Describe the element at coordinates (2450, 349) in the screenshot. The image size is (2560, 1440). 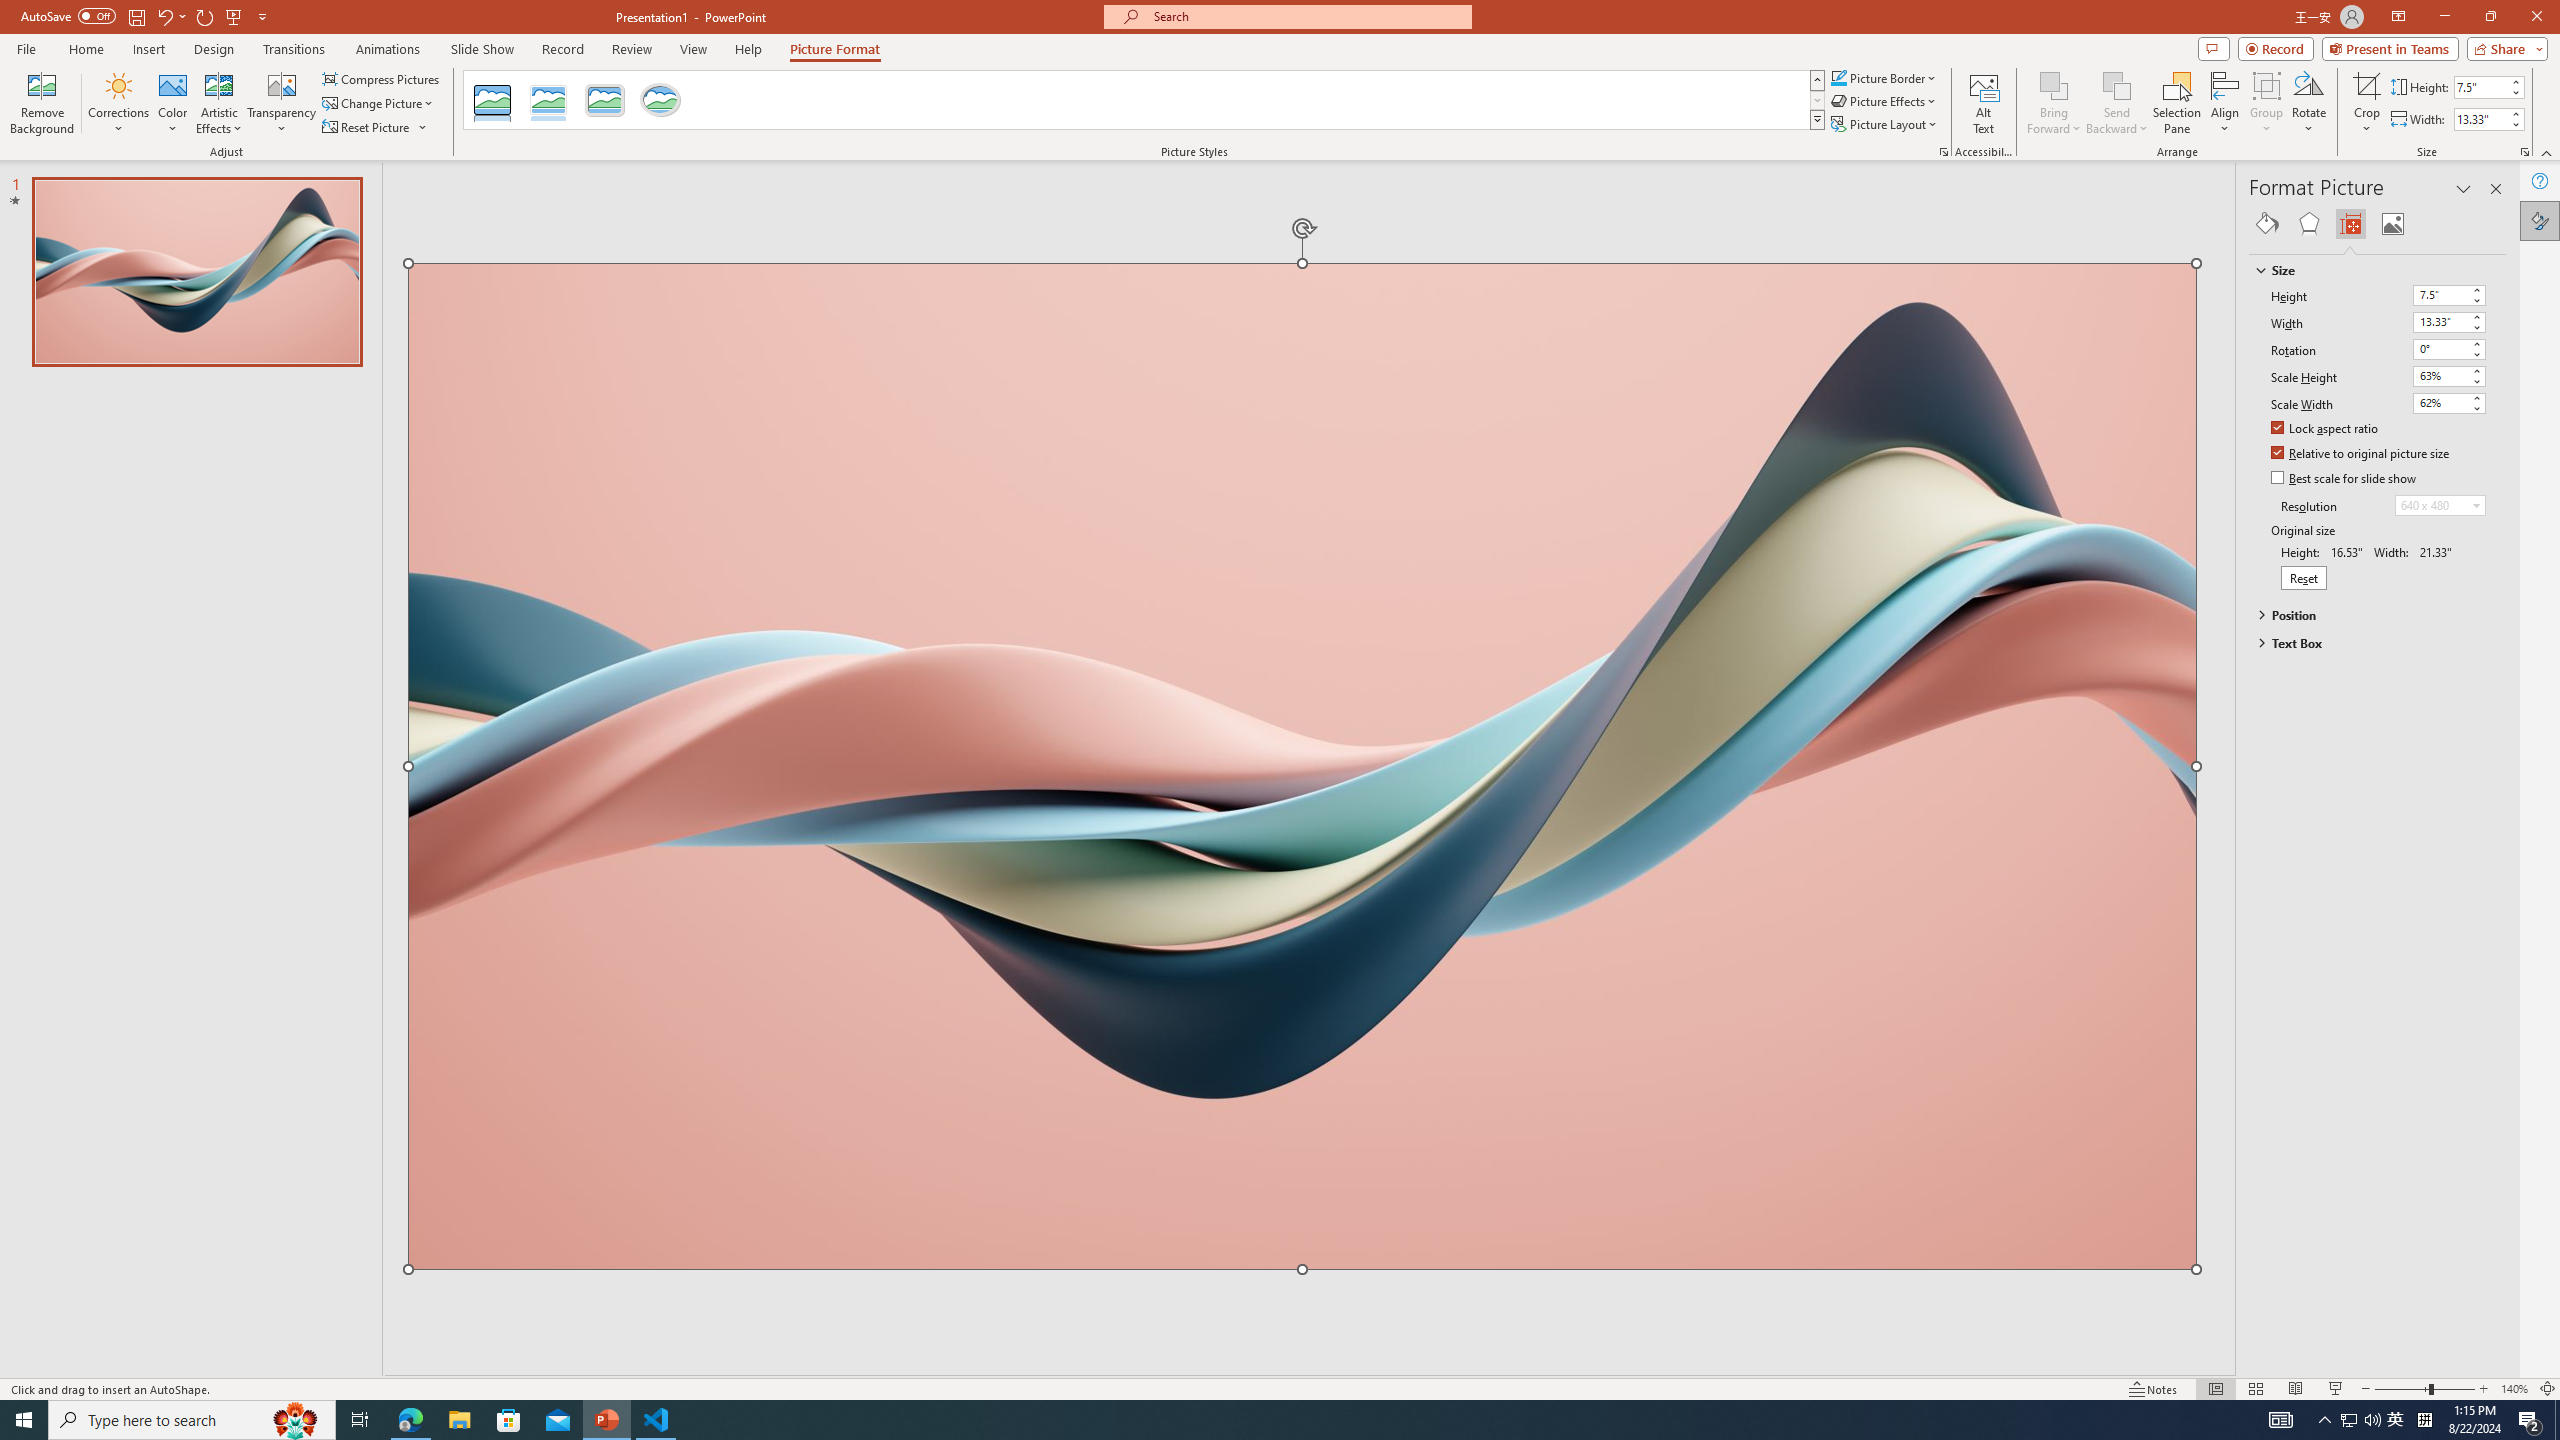
I see `Rotation` at that location.